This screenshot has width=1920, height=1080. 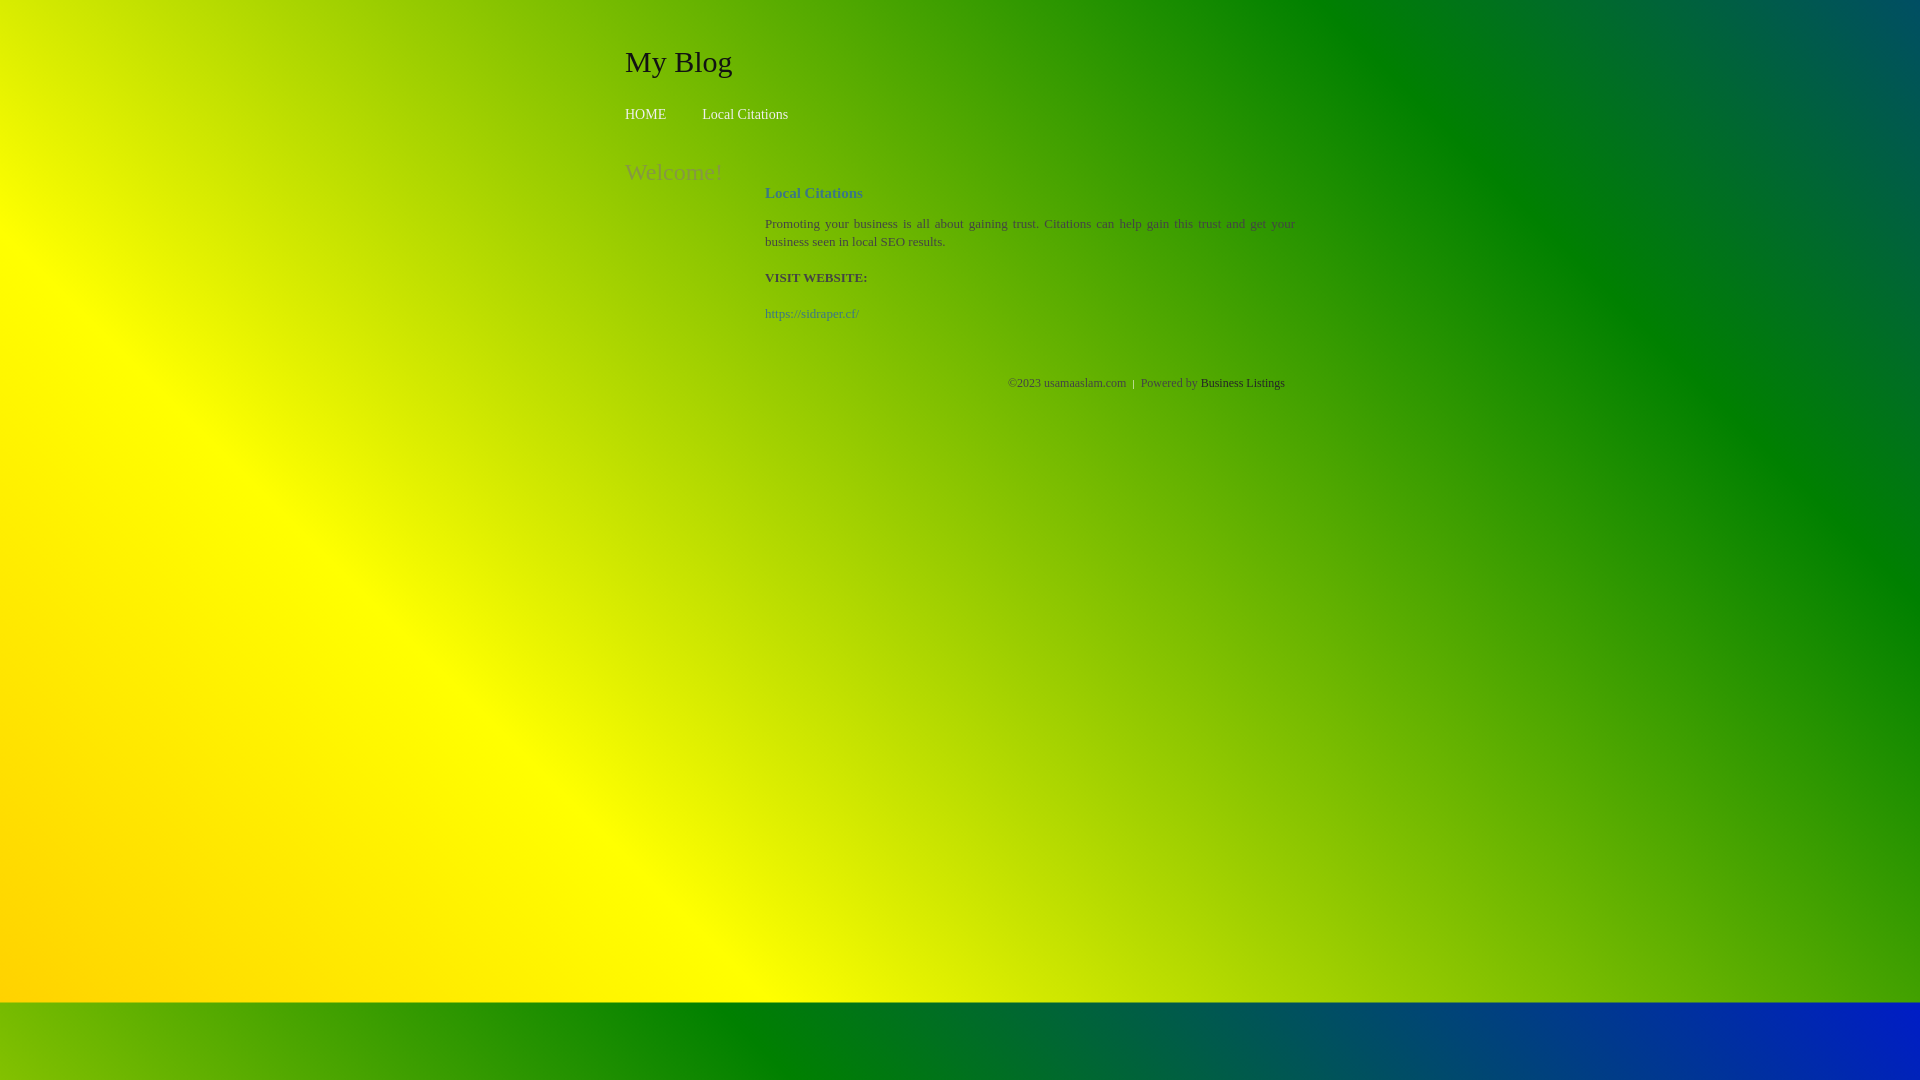 I want to click on https://sidraper.cf/, so click(x=812, y=314).